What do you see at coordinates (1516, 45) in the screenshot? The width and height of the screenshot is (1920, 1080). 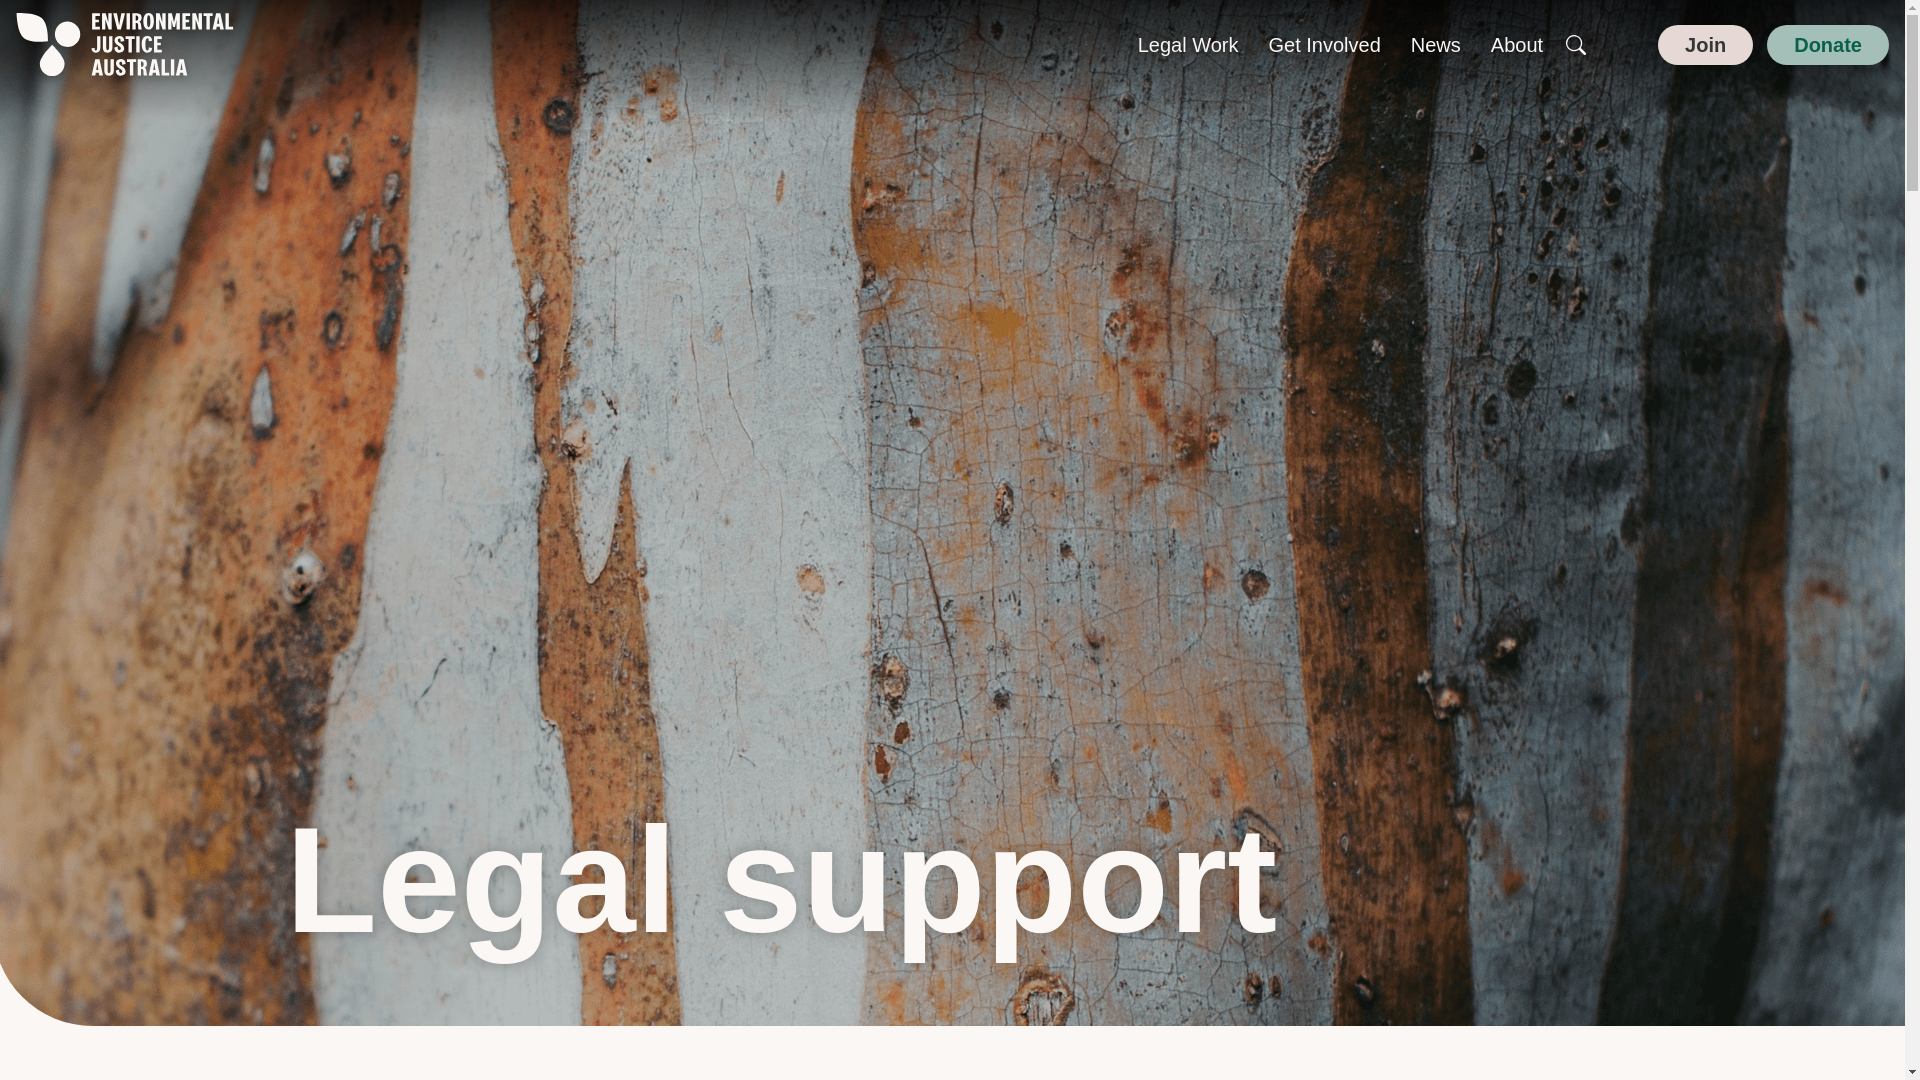 I see `About` at bounding box center [1516, 45].